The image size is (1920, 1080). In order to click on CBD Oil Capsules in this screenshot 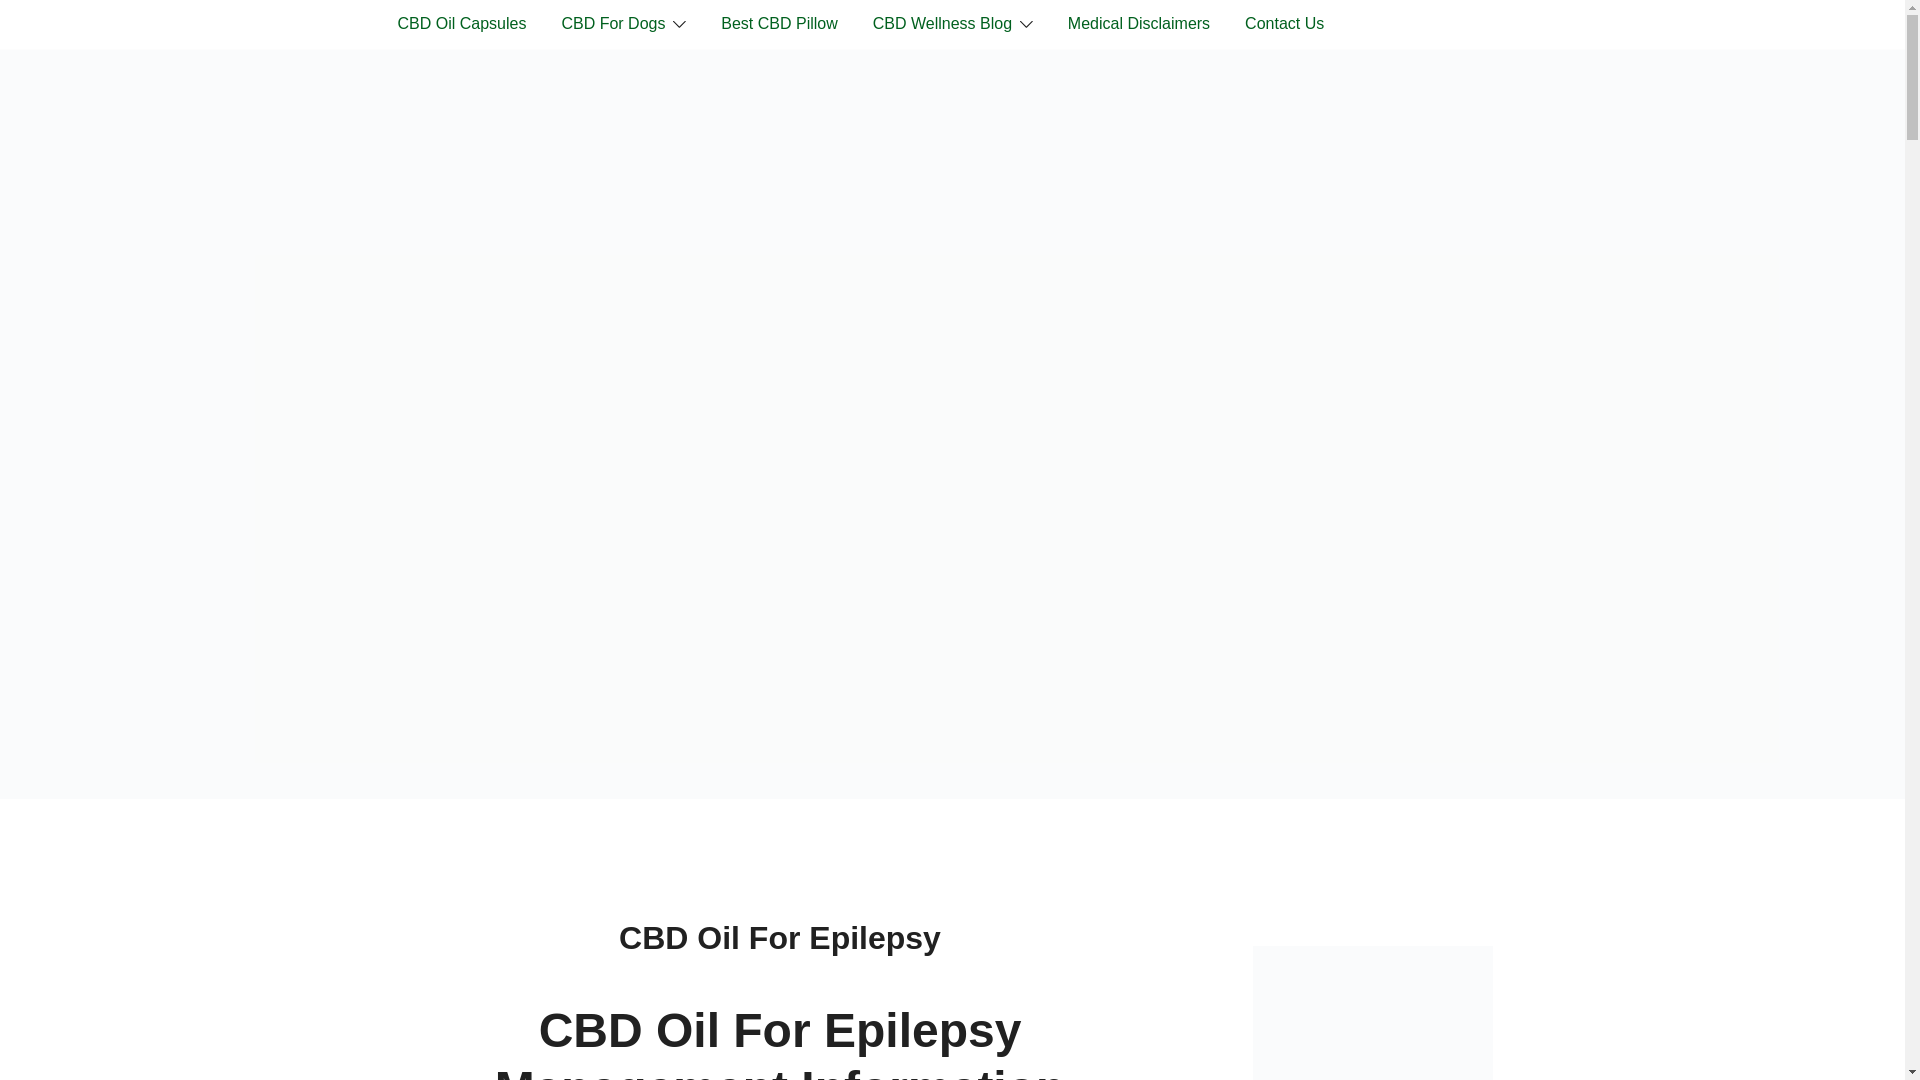, I will do `click(462, 24)`.